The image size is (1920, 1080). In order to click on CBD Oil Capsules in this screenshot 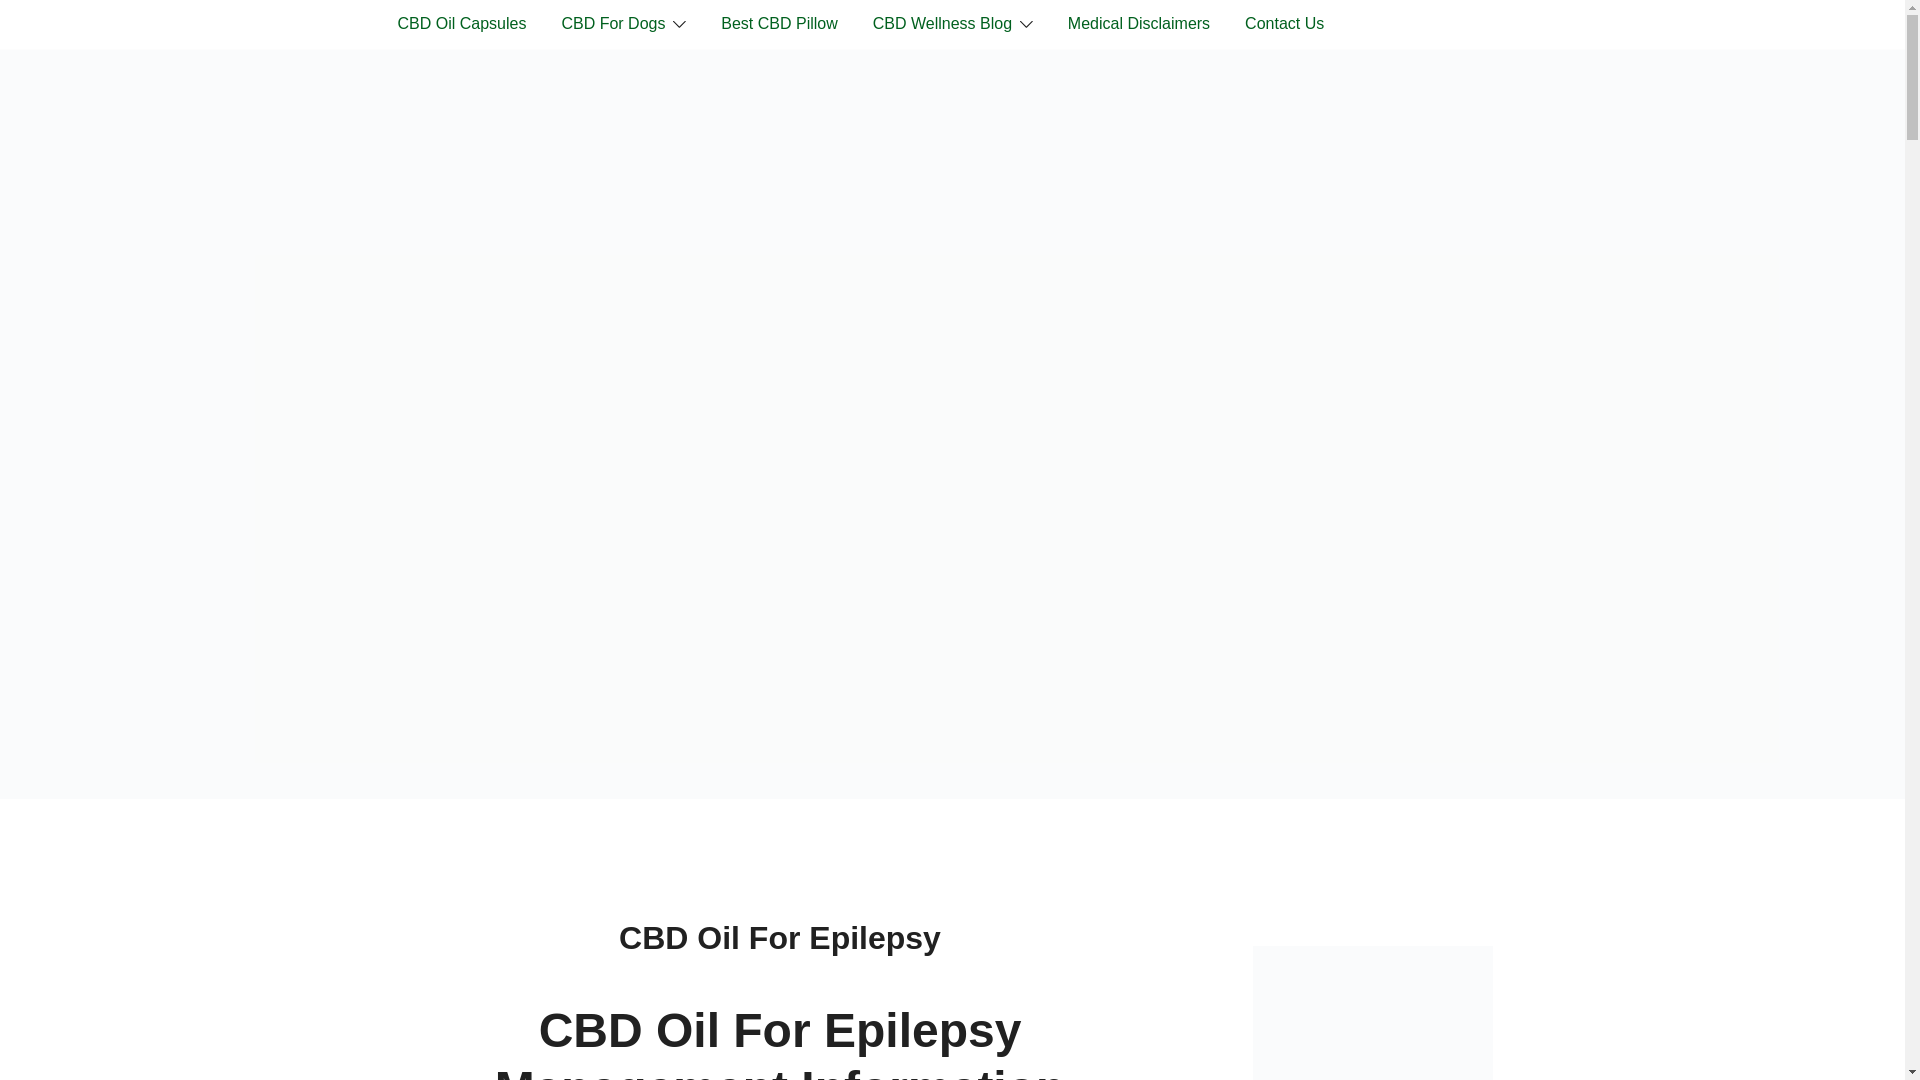, I will do `click(462, 24)`.